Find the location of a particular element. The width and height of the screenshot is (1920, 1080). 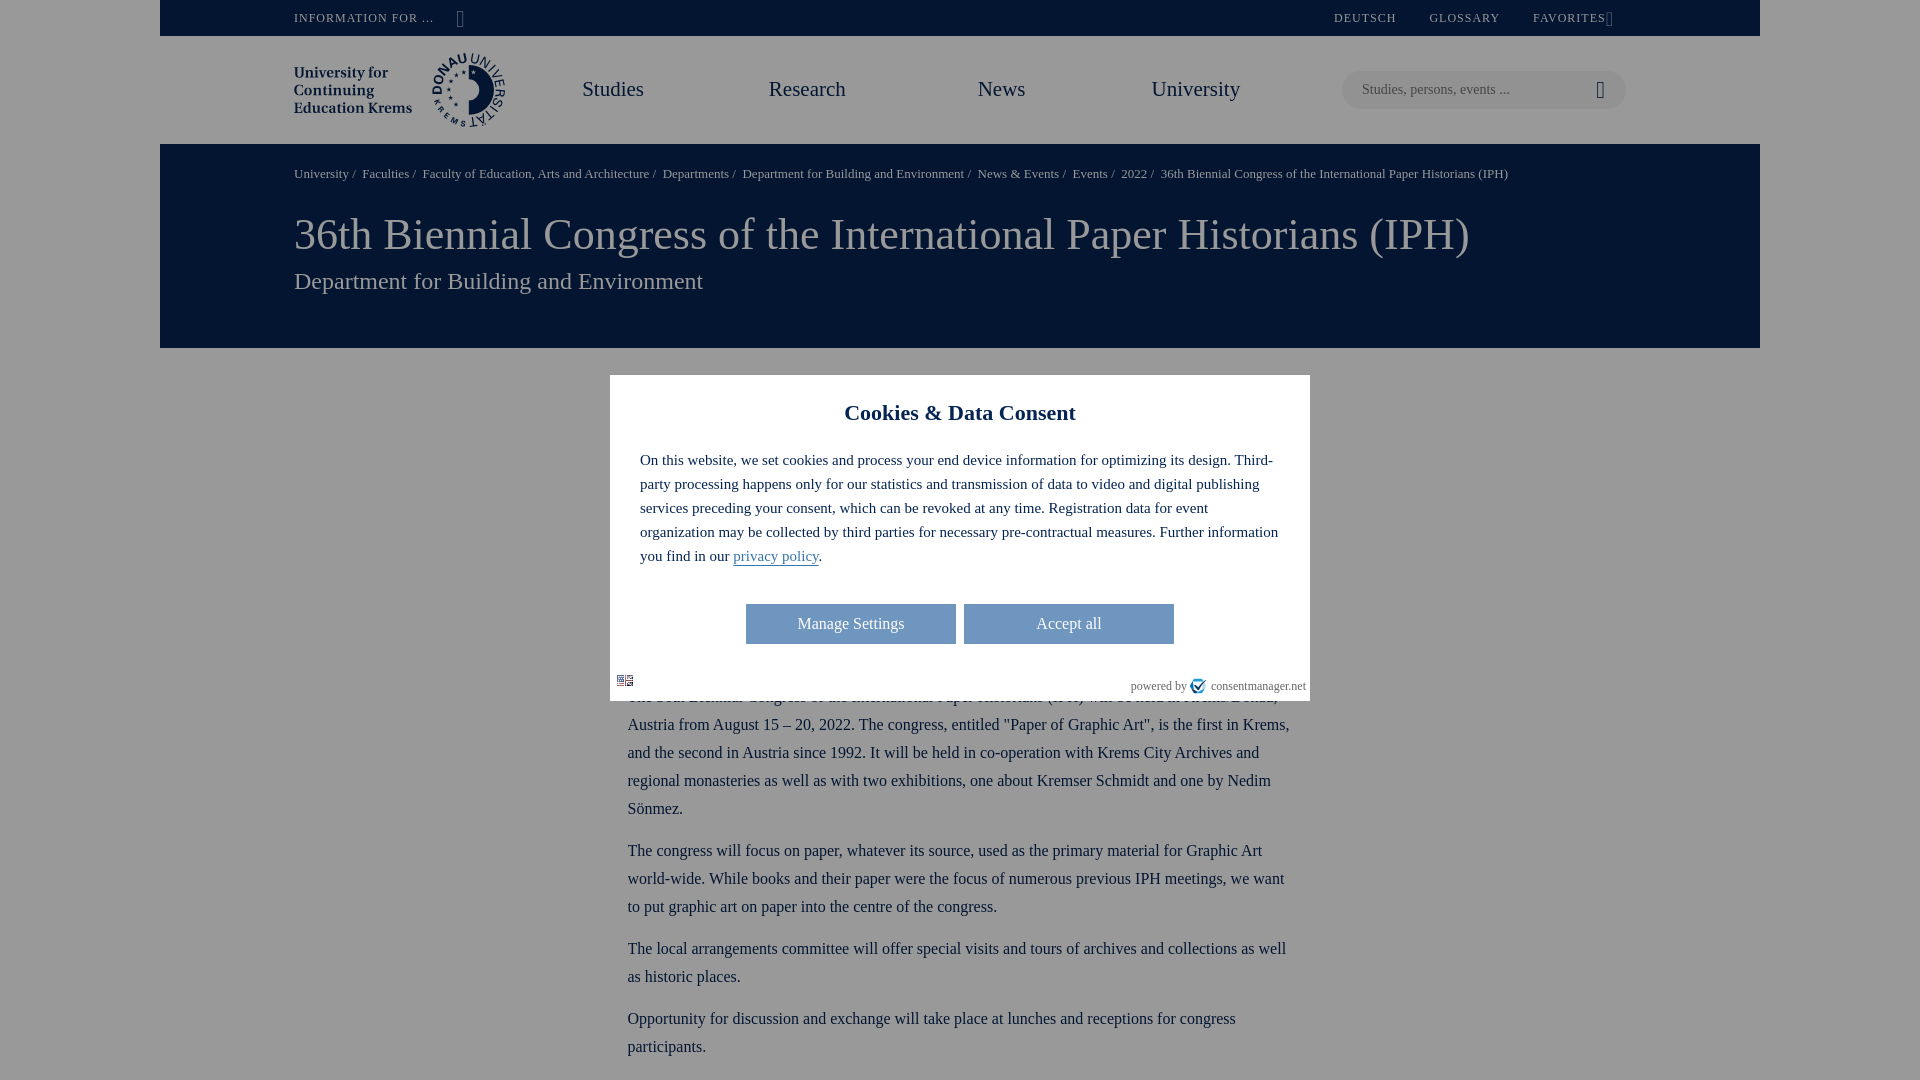

consentmanager.net is located at coordinates (1248, 686).